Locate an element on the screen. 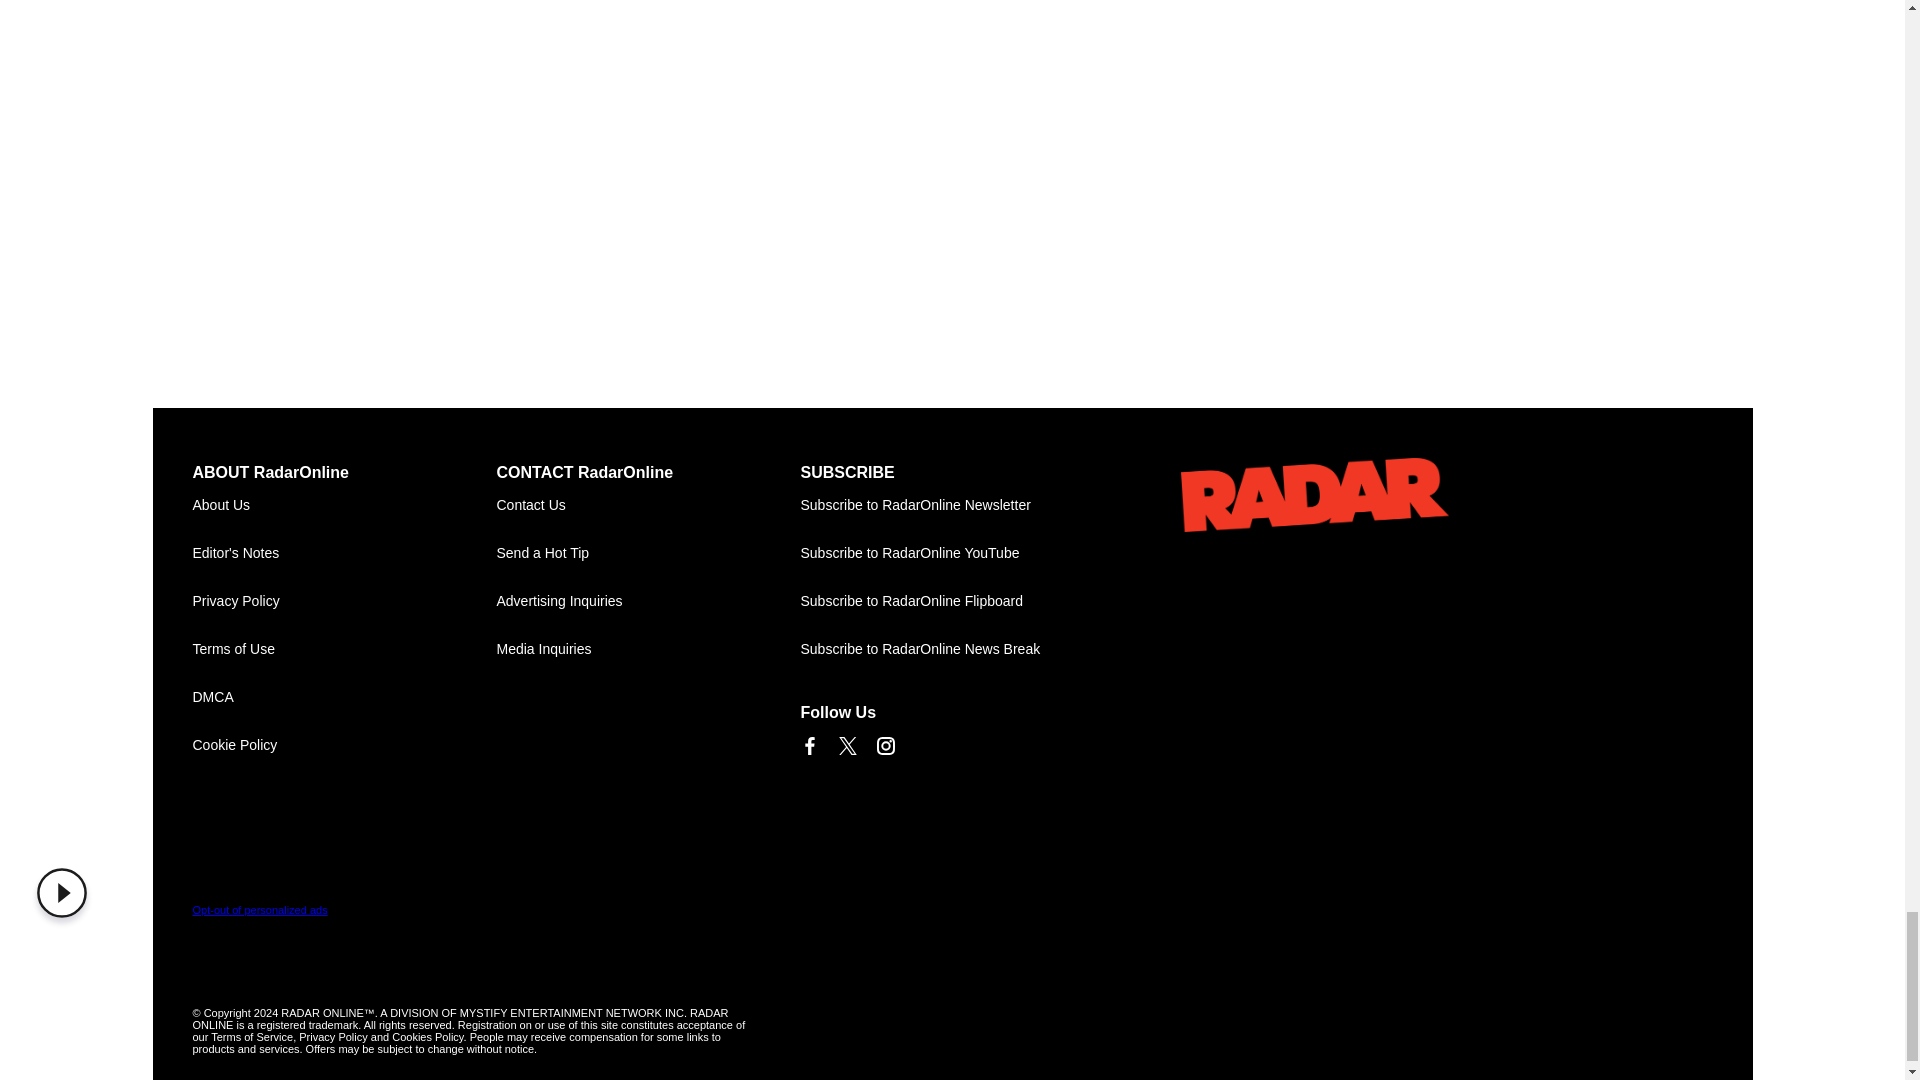 Image resolution: width=1920 pixels, height=1080 pixels. Link to X is located at coordinates (846, 745).